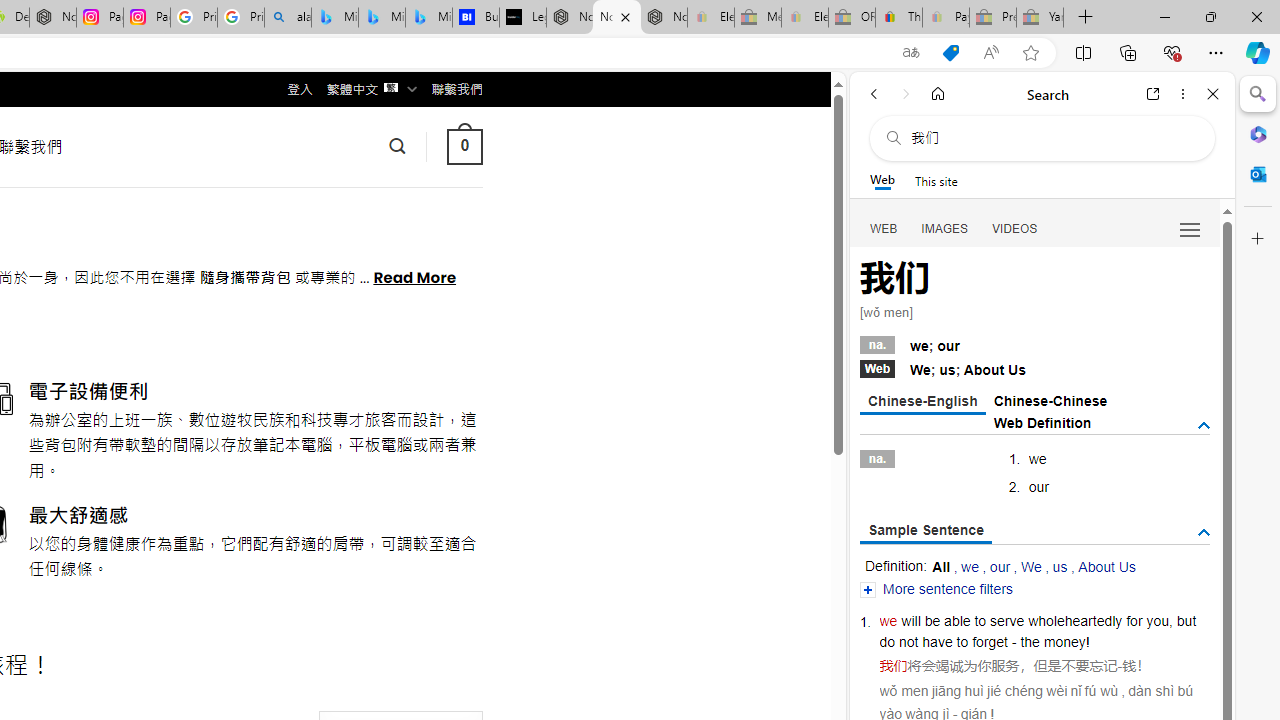 The height and width of the screenshot is (720, 1280). Describe the element at coordinates (990, 642) in the screenshot. I see `forget` at that location.